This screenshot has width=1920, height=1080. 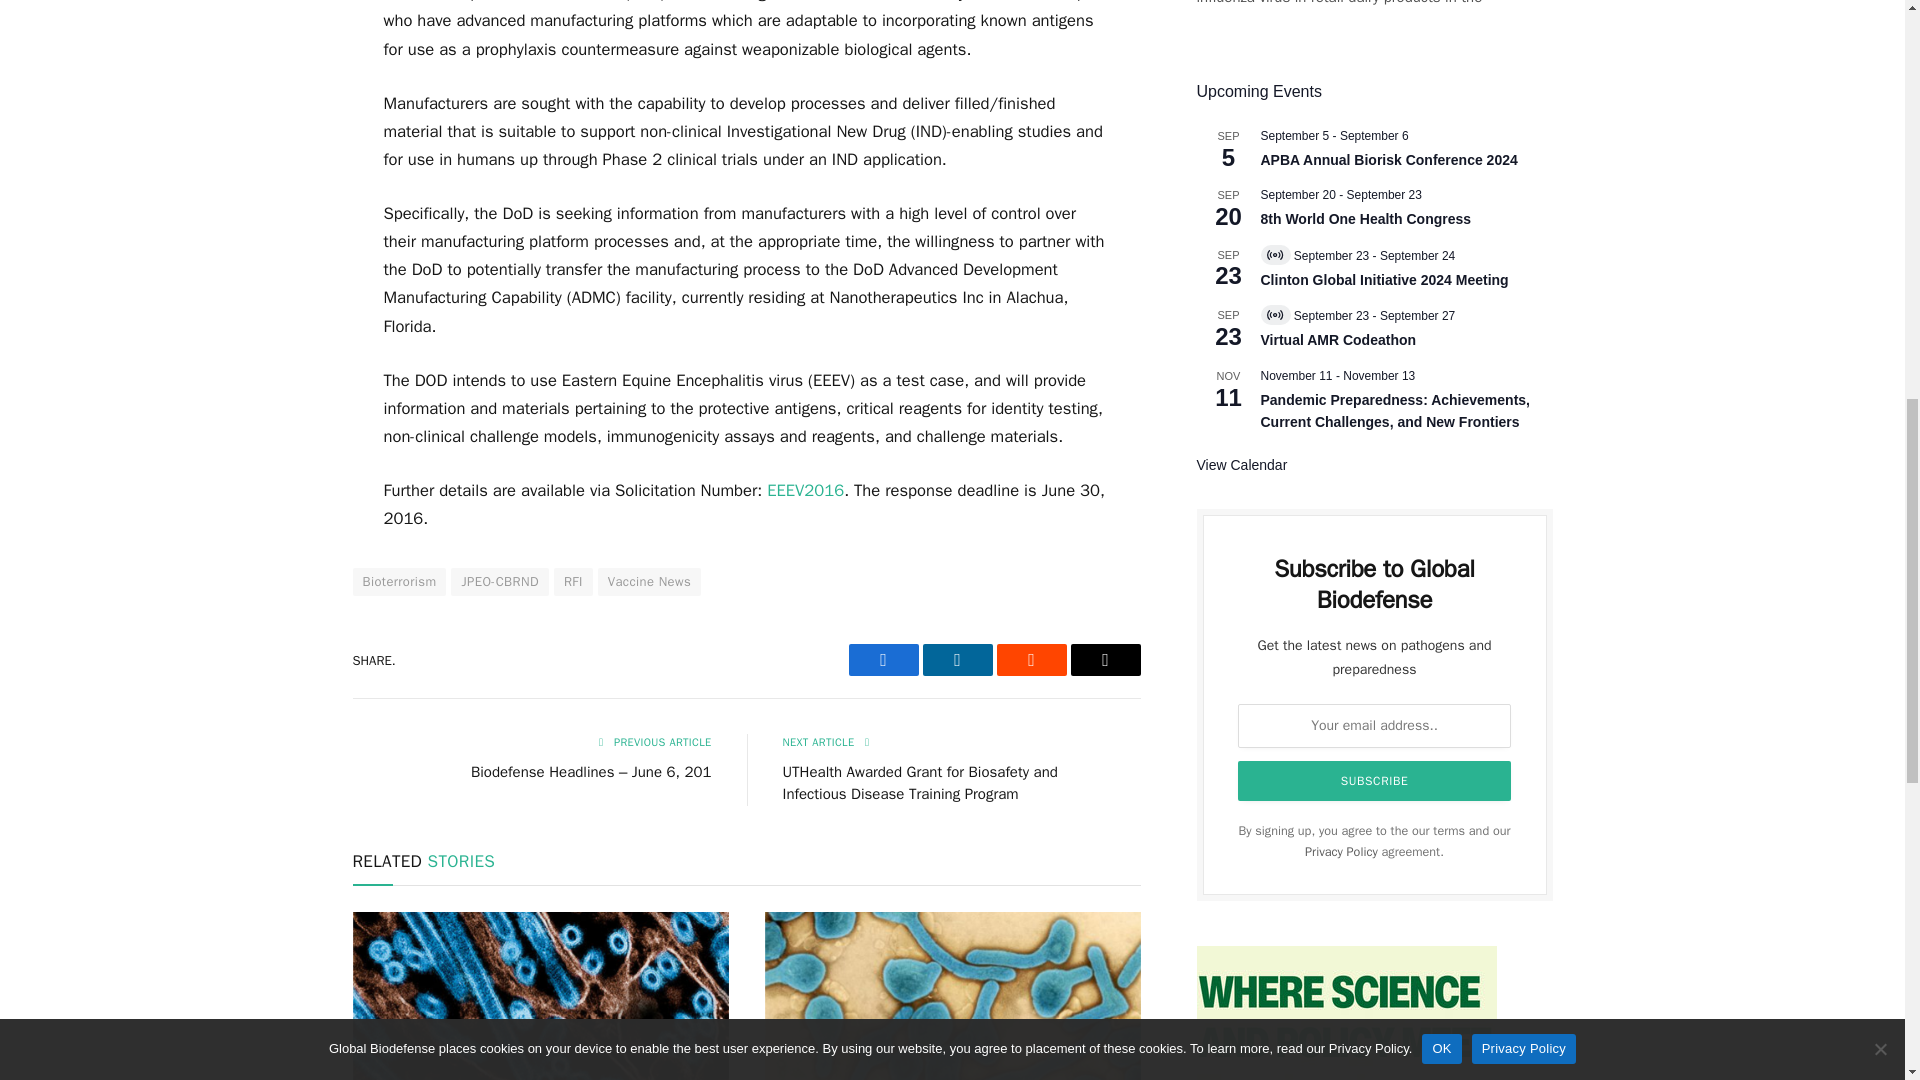 I want to click on LinkedIn, so click(x=956, y=660).